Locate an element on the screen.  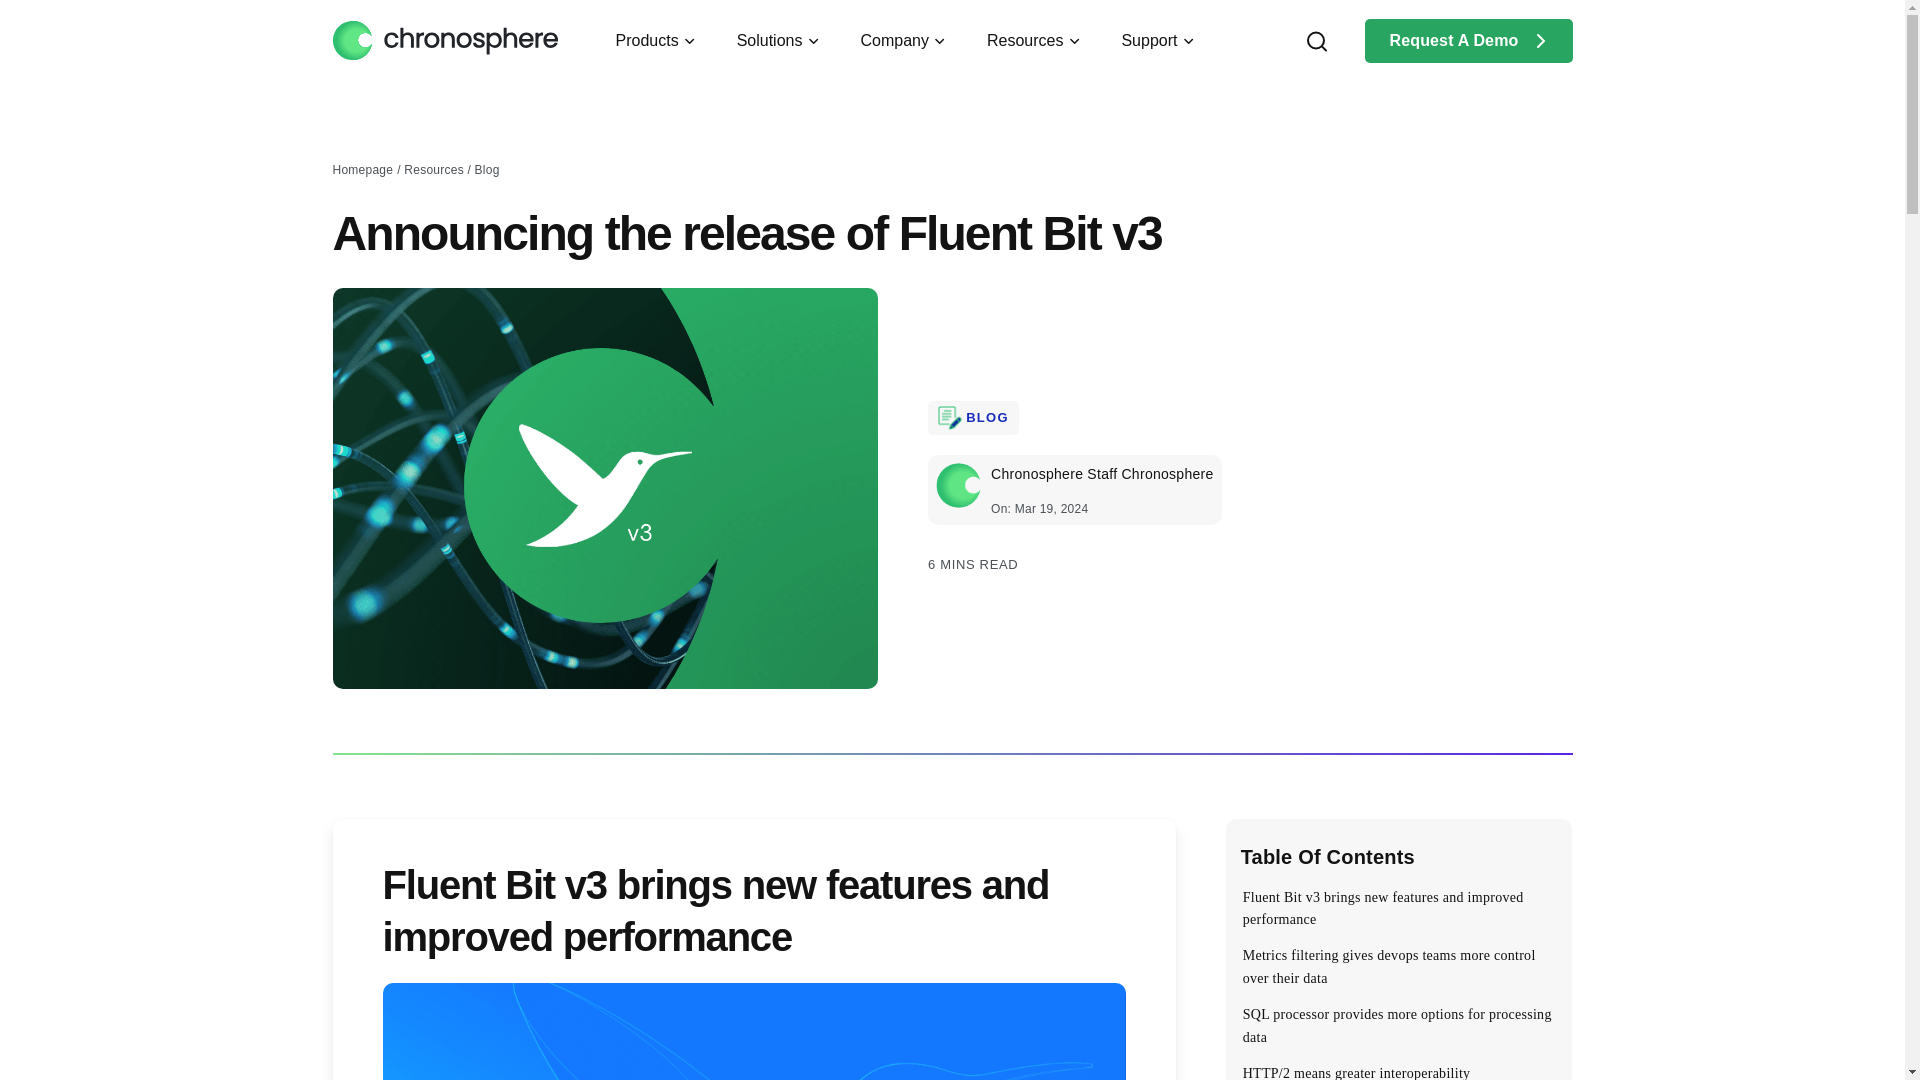
Resources is located at coordinates (1035, 42).